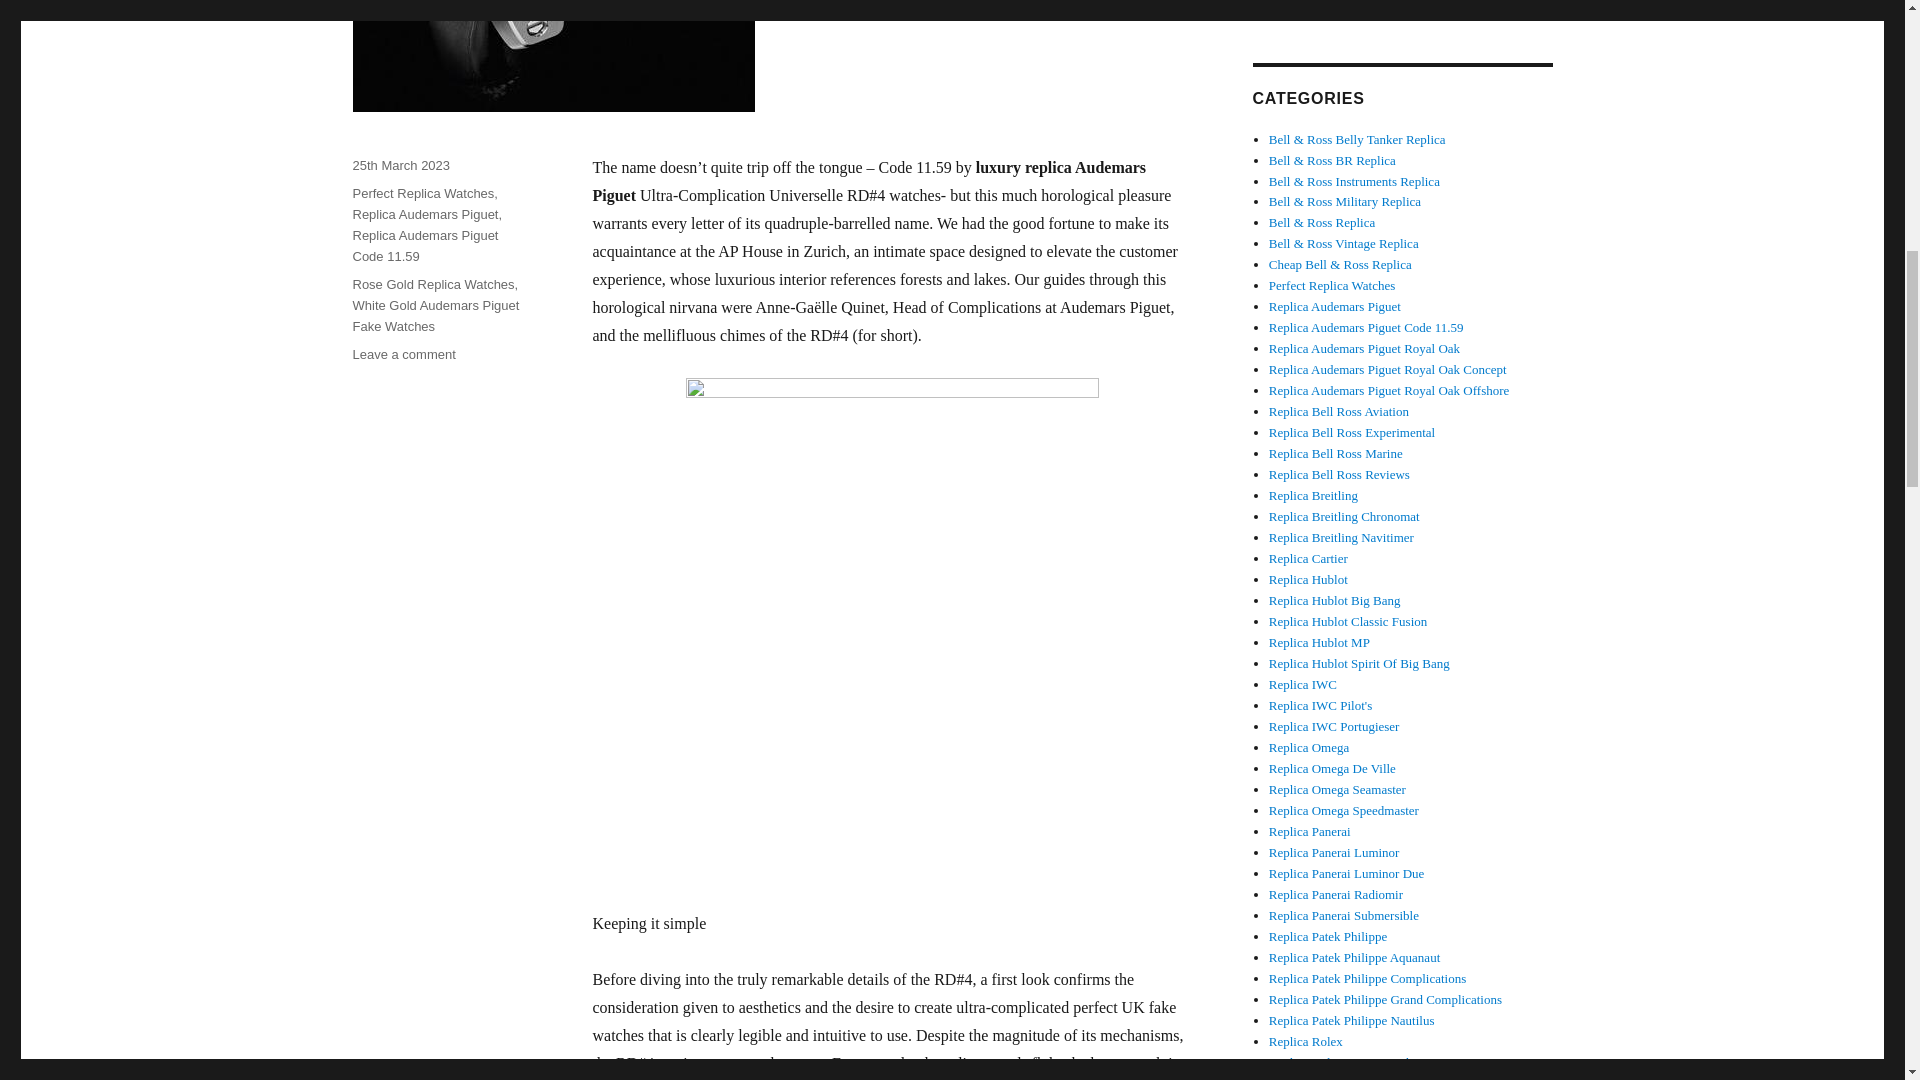  What do you see at coordinates (1332, 284) in the screenshot?
I see `Perfect Replica Watches` at bounding box center [1332, 284].